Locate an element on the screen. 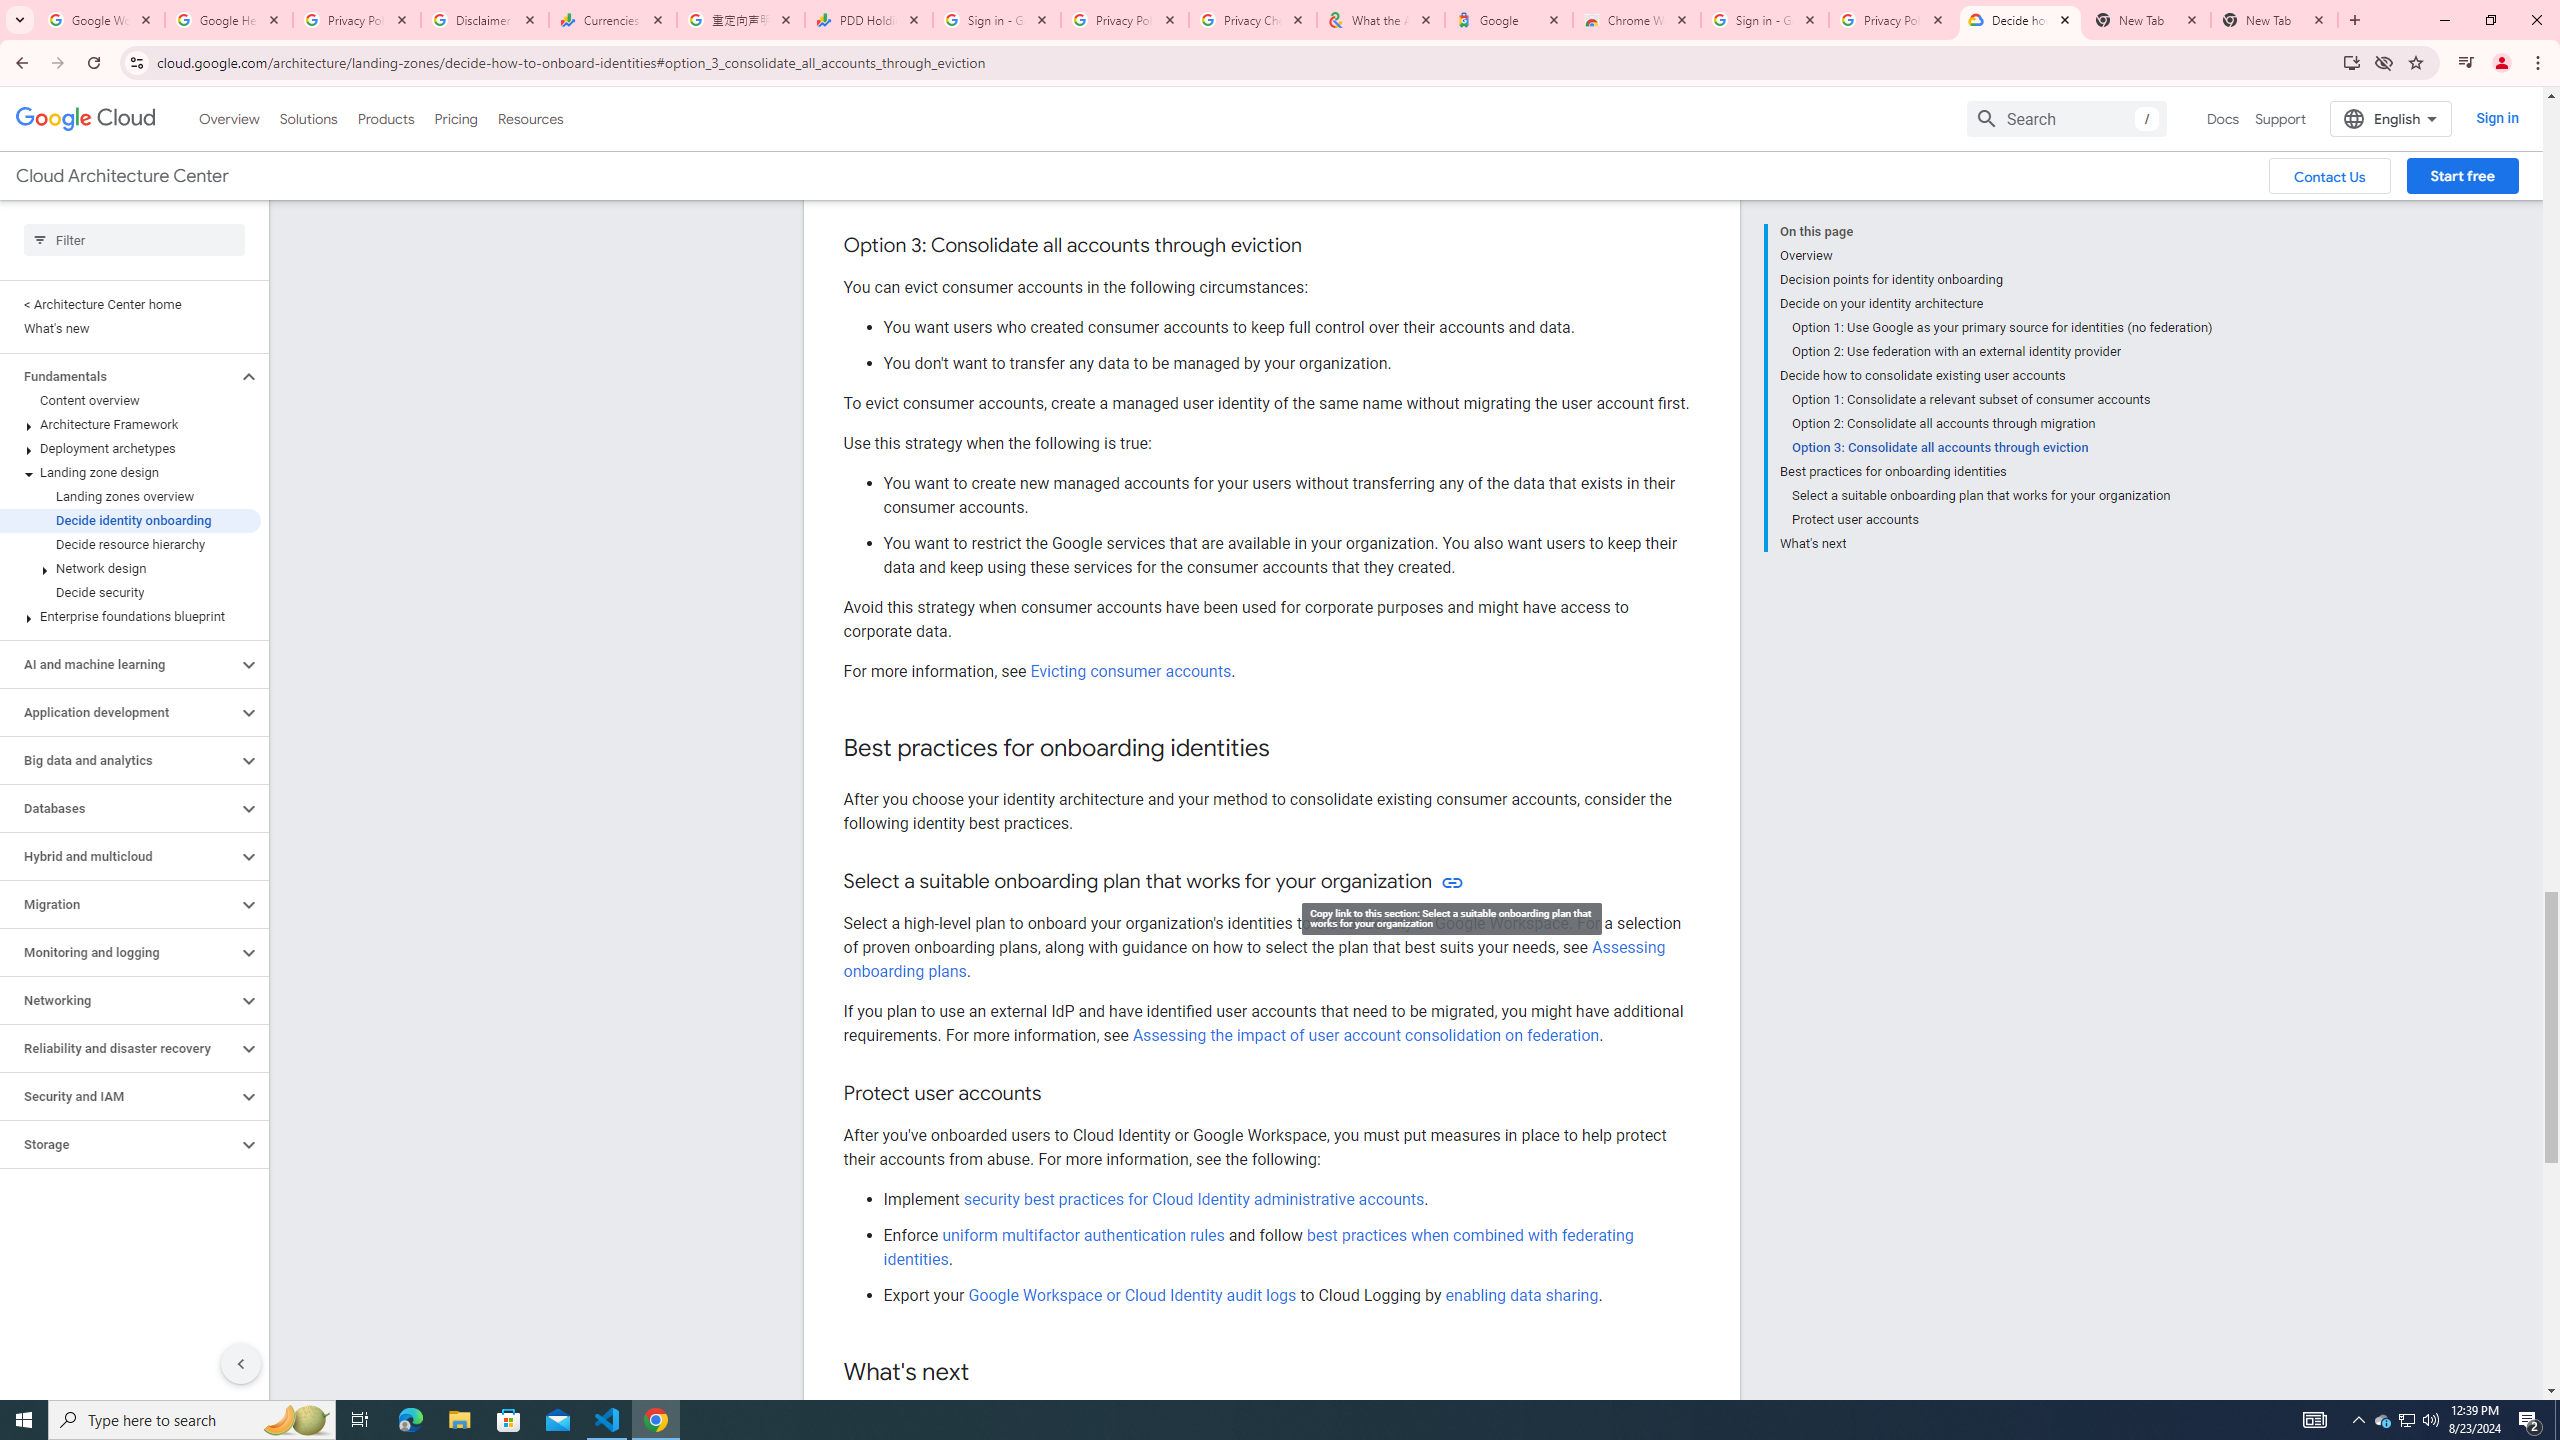 Image resolution: width=2560 pixels, height=1440 pixels. Solutions is located at coordinates (308, 118).